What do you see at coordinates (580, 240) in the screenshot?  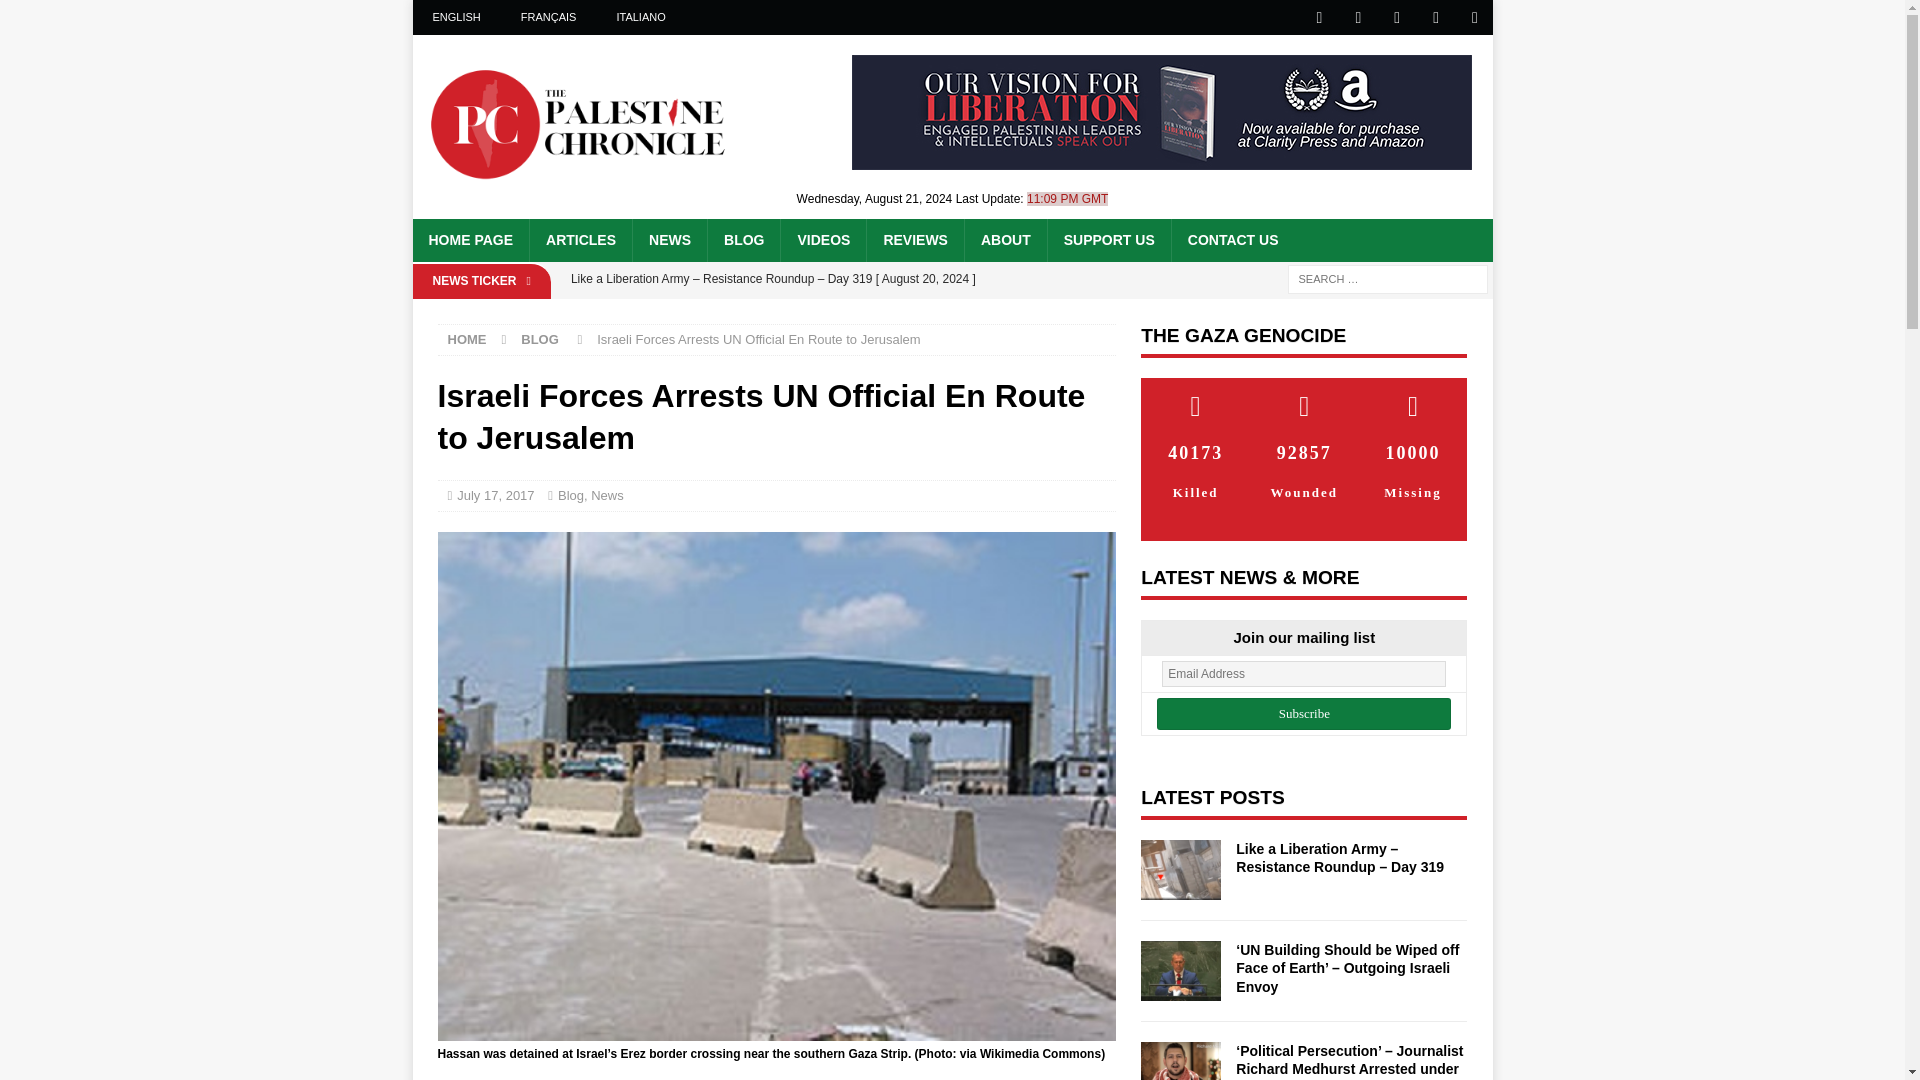 I see `ARTICLES` at bounding box center [580, 240].